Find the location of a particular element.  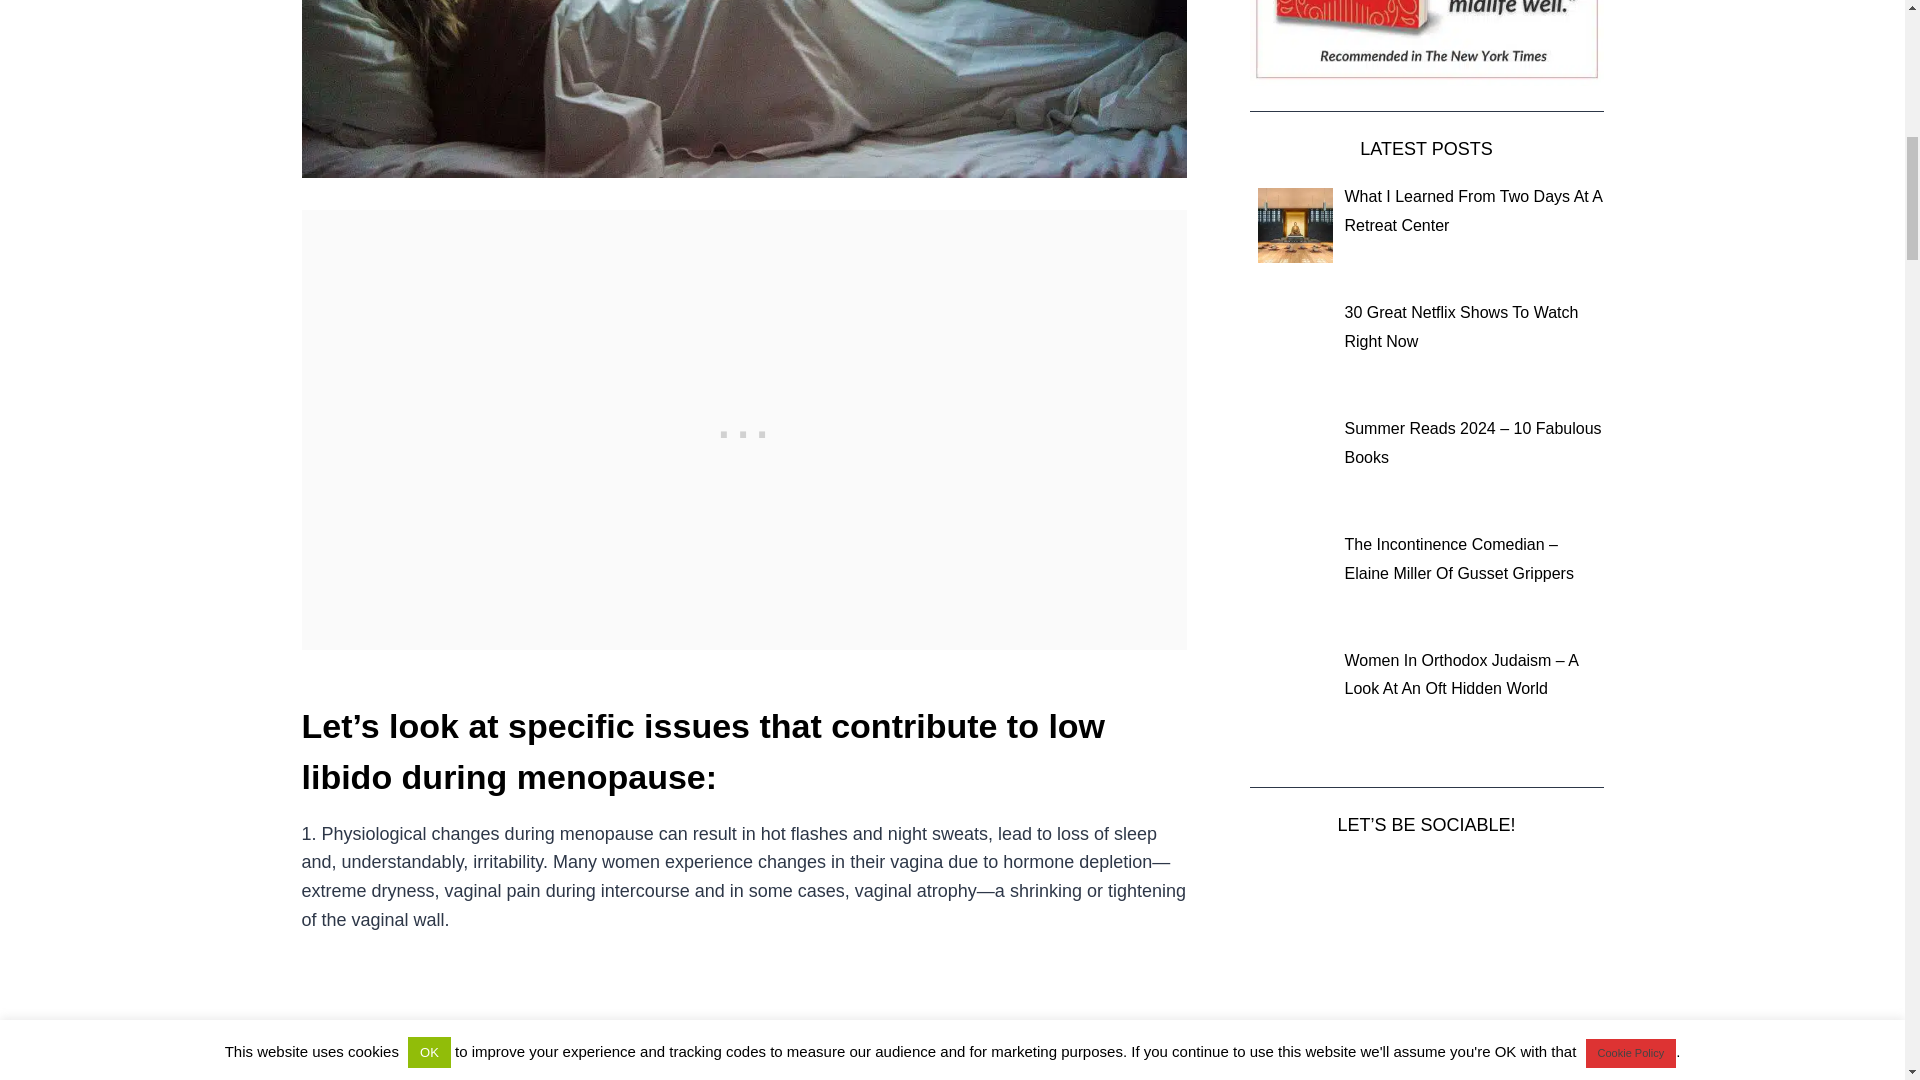

Pinterest is located at coordinates (1496, 882).